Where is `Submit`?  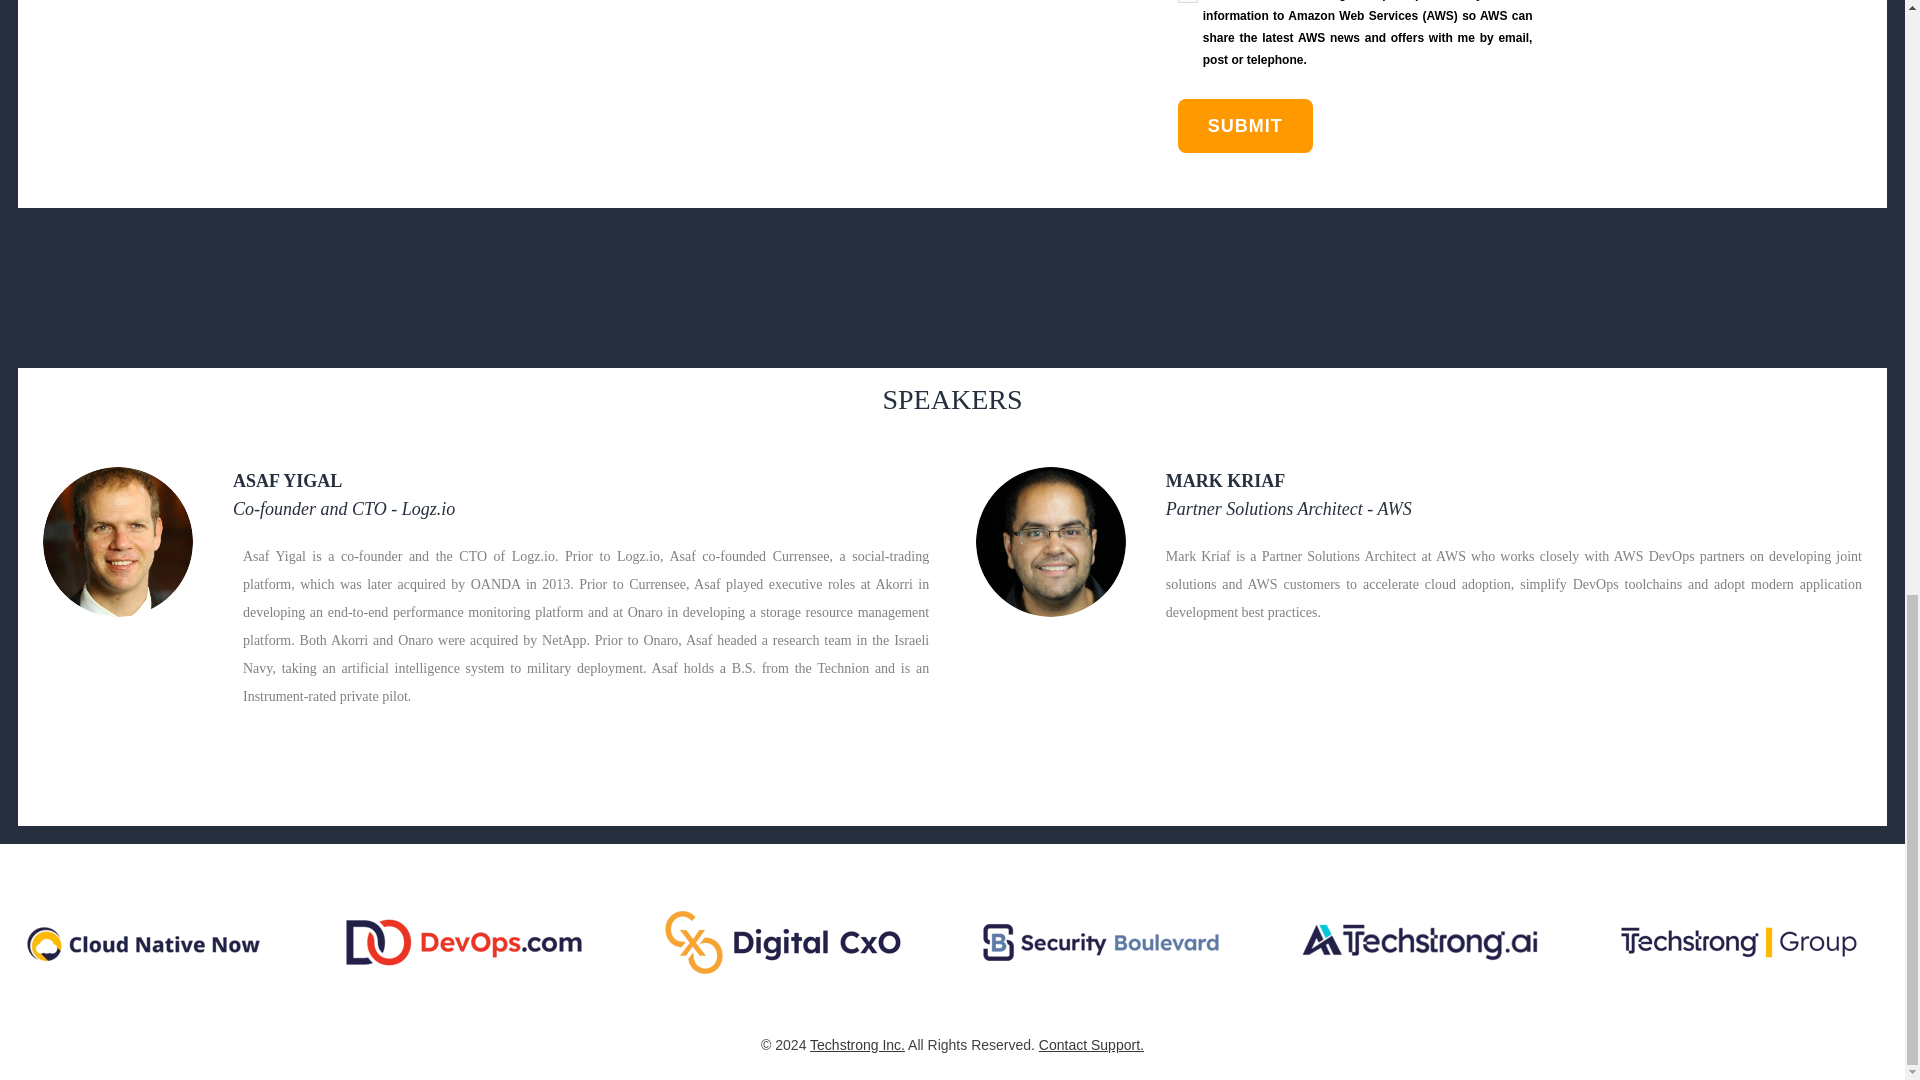
Submit is located at coordinates (1246, 126).